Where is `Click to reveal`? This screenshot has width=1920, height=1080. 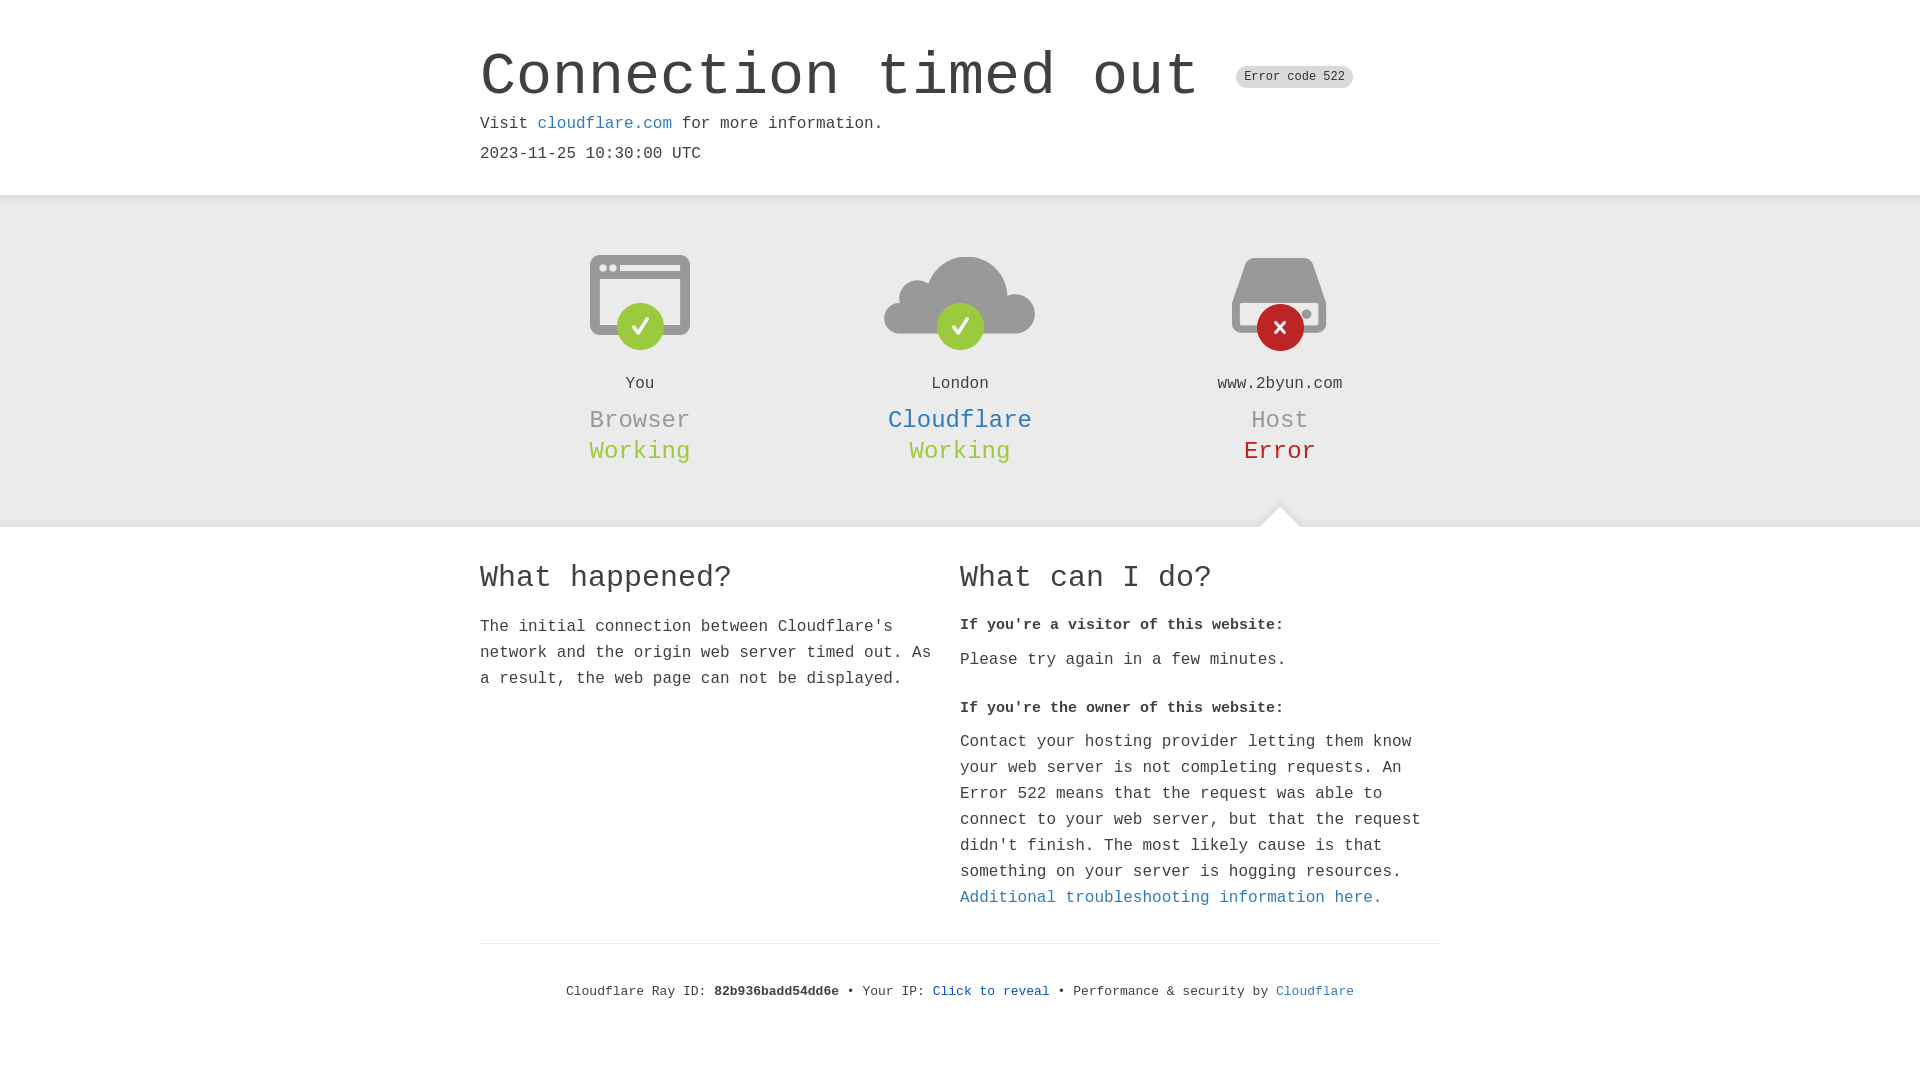
Click to reveal is located at coordinates (992, 992).